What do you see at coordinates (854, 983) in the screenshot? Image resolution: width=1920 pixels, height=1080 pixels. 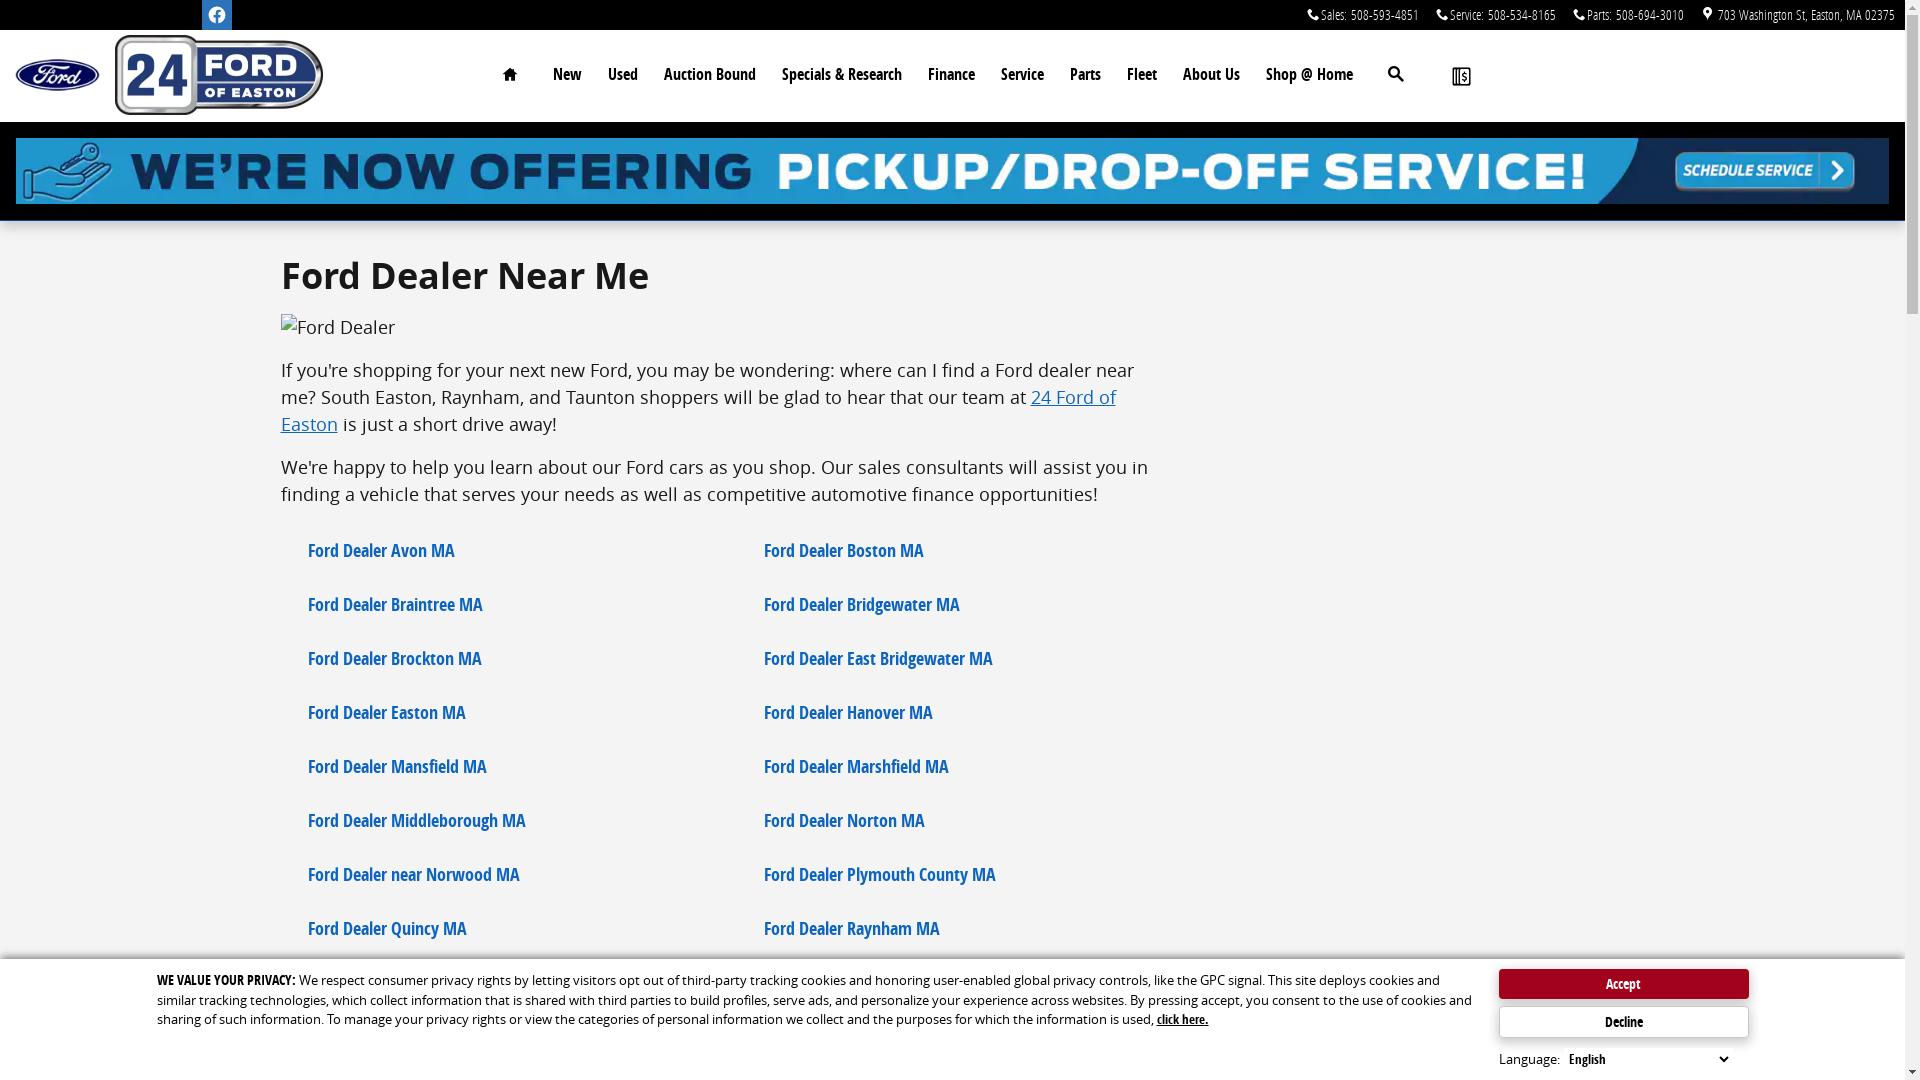 I see `Ford Dealer Stoughton MA` at bounding box center [854, 983].